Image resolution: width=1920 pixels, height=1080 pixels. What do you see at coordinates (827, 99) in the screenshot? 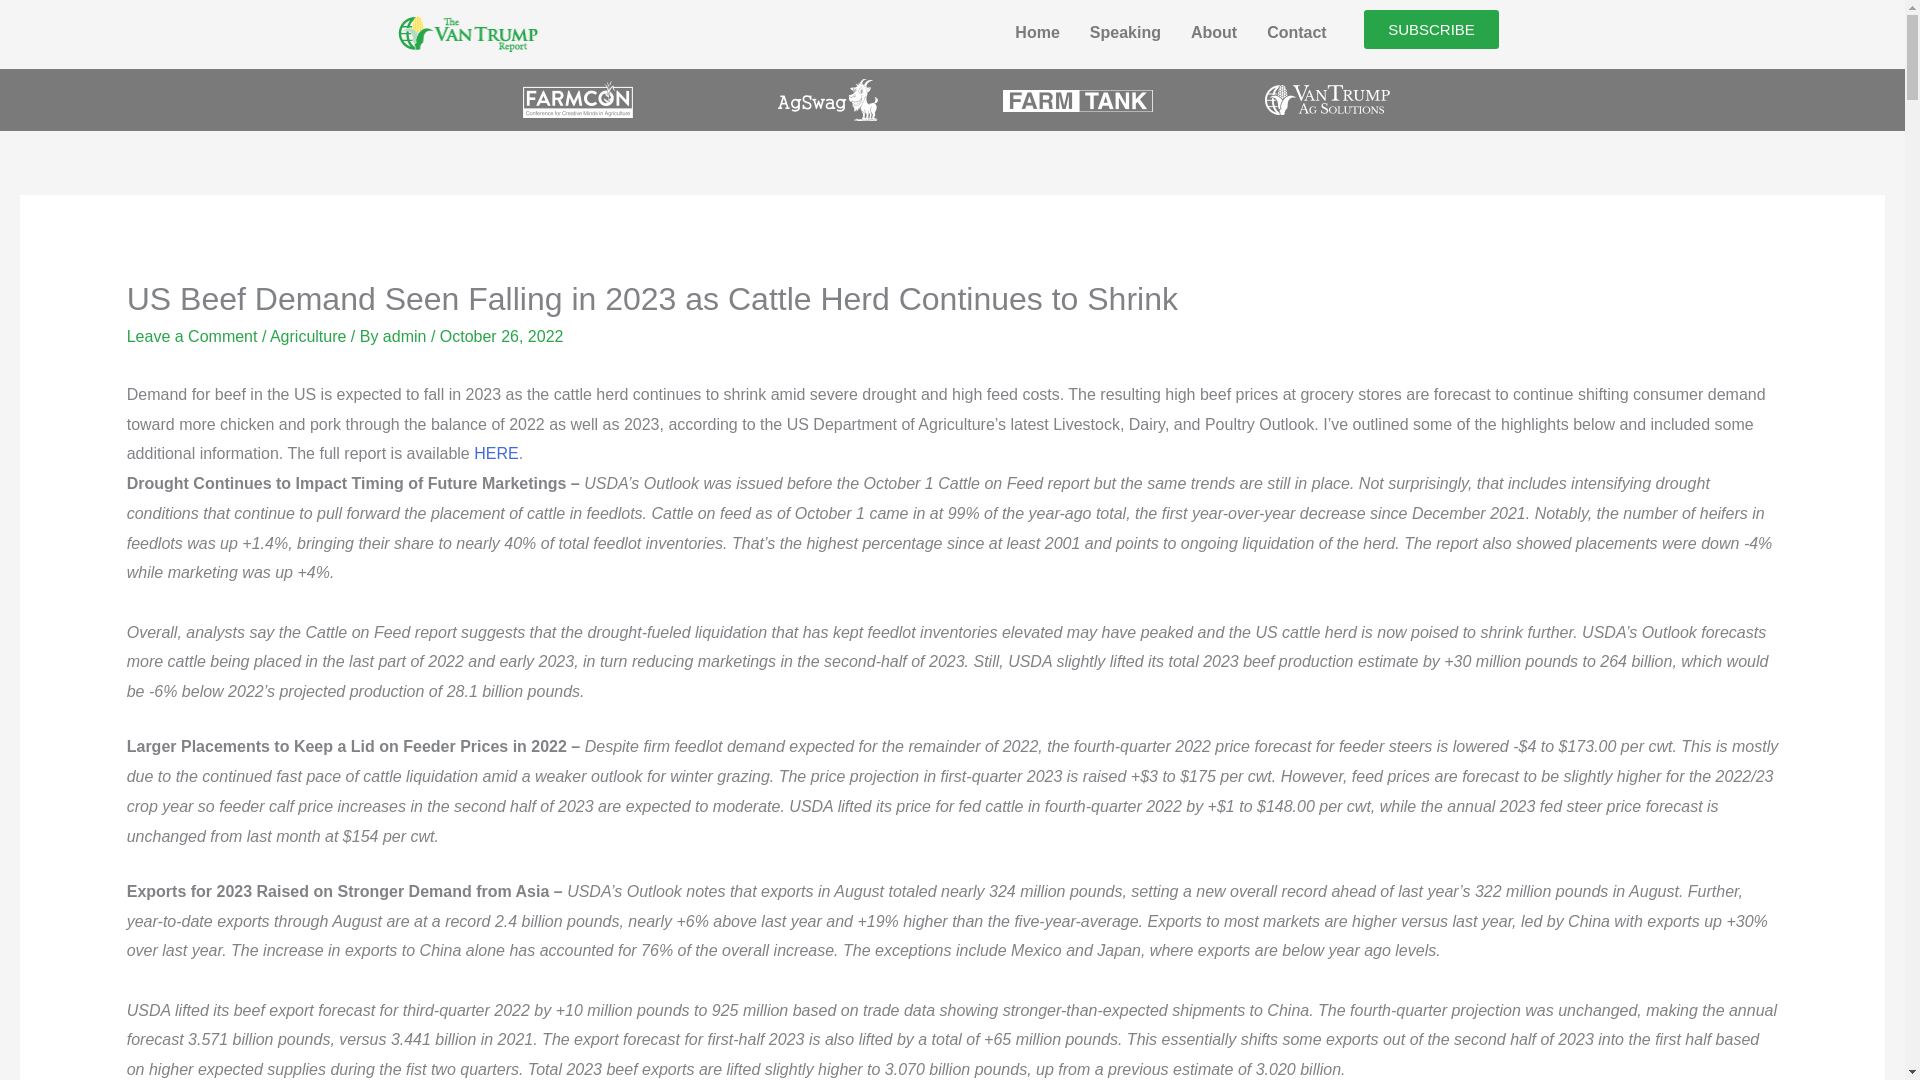
I see `AgSwag Logo WHITE` at bounding box center [827, 99].